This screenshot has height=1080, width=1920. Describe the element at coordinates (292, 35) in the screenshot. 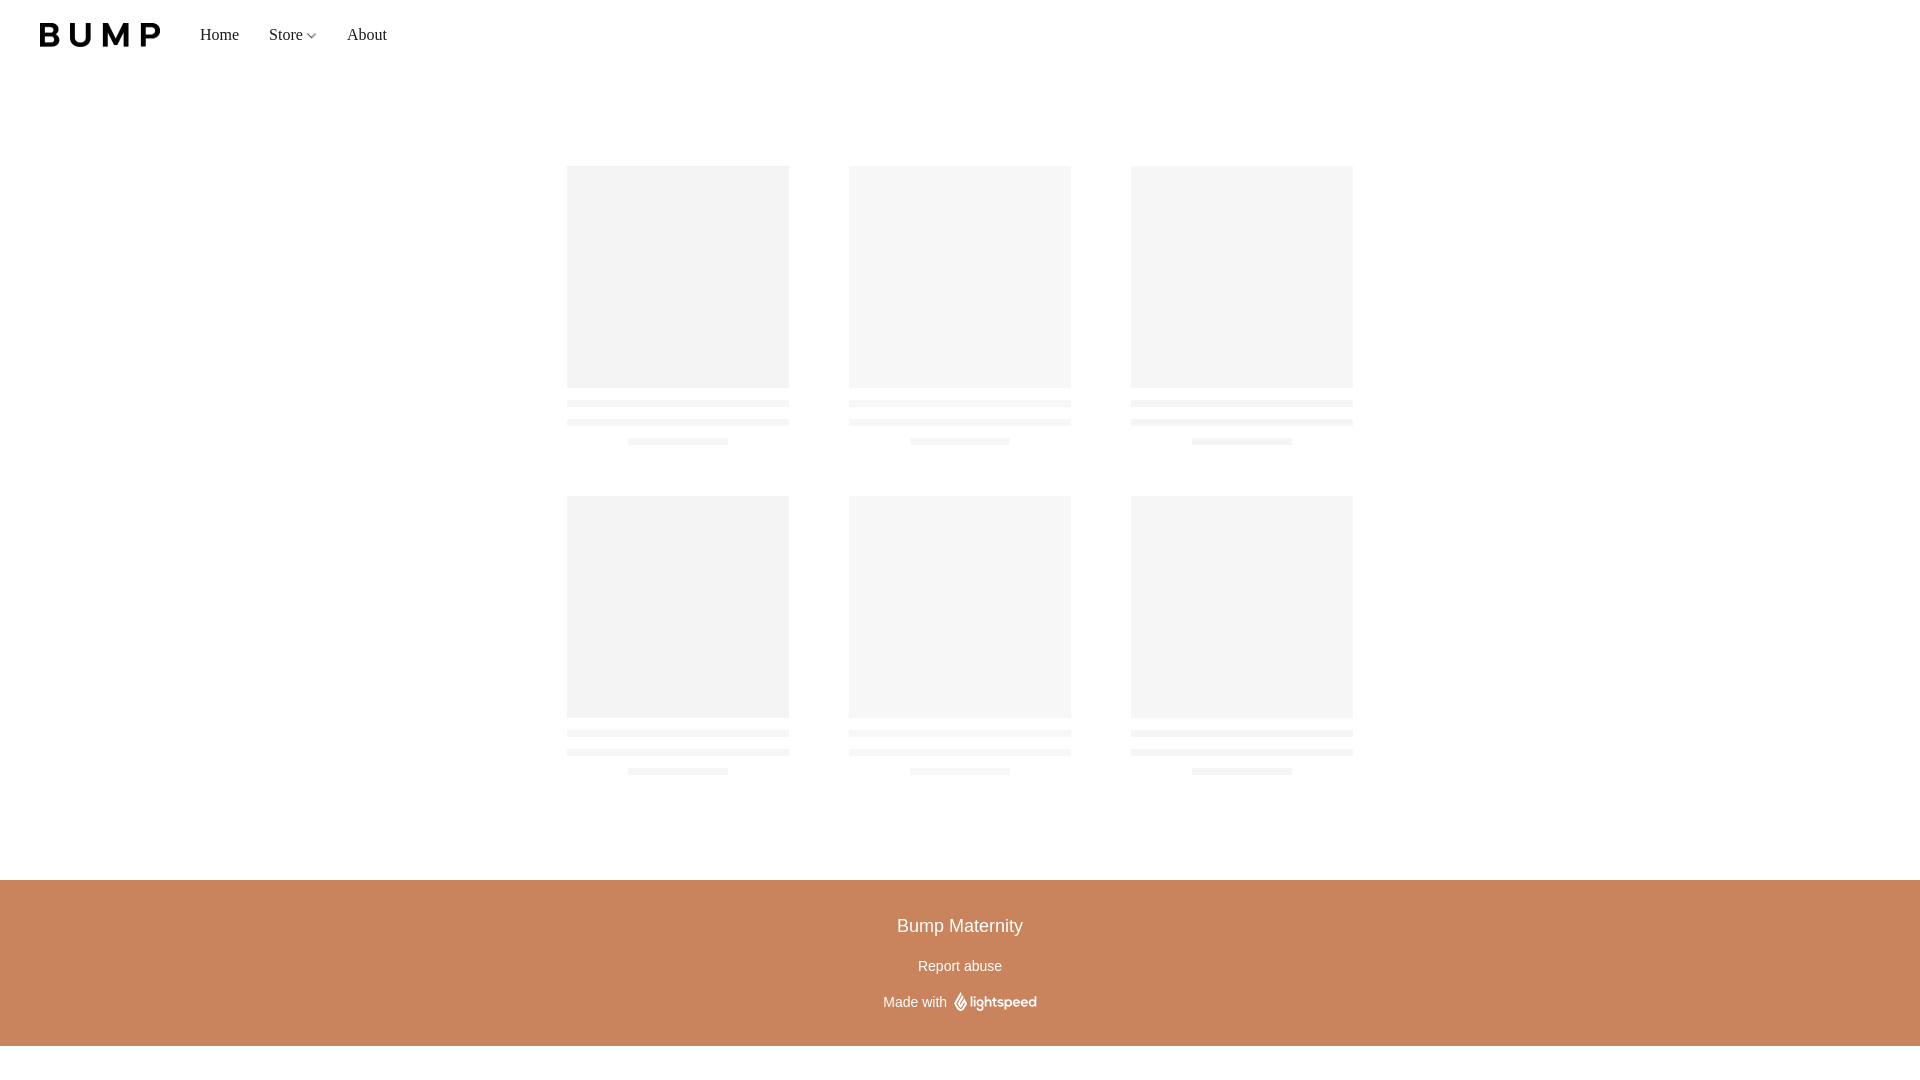

I see `Store` at that location.